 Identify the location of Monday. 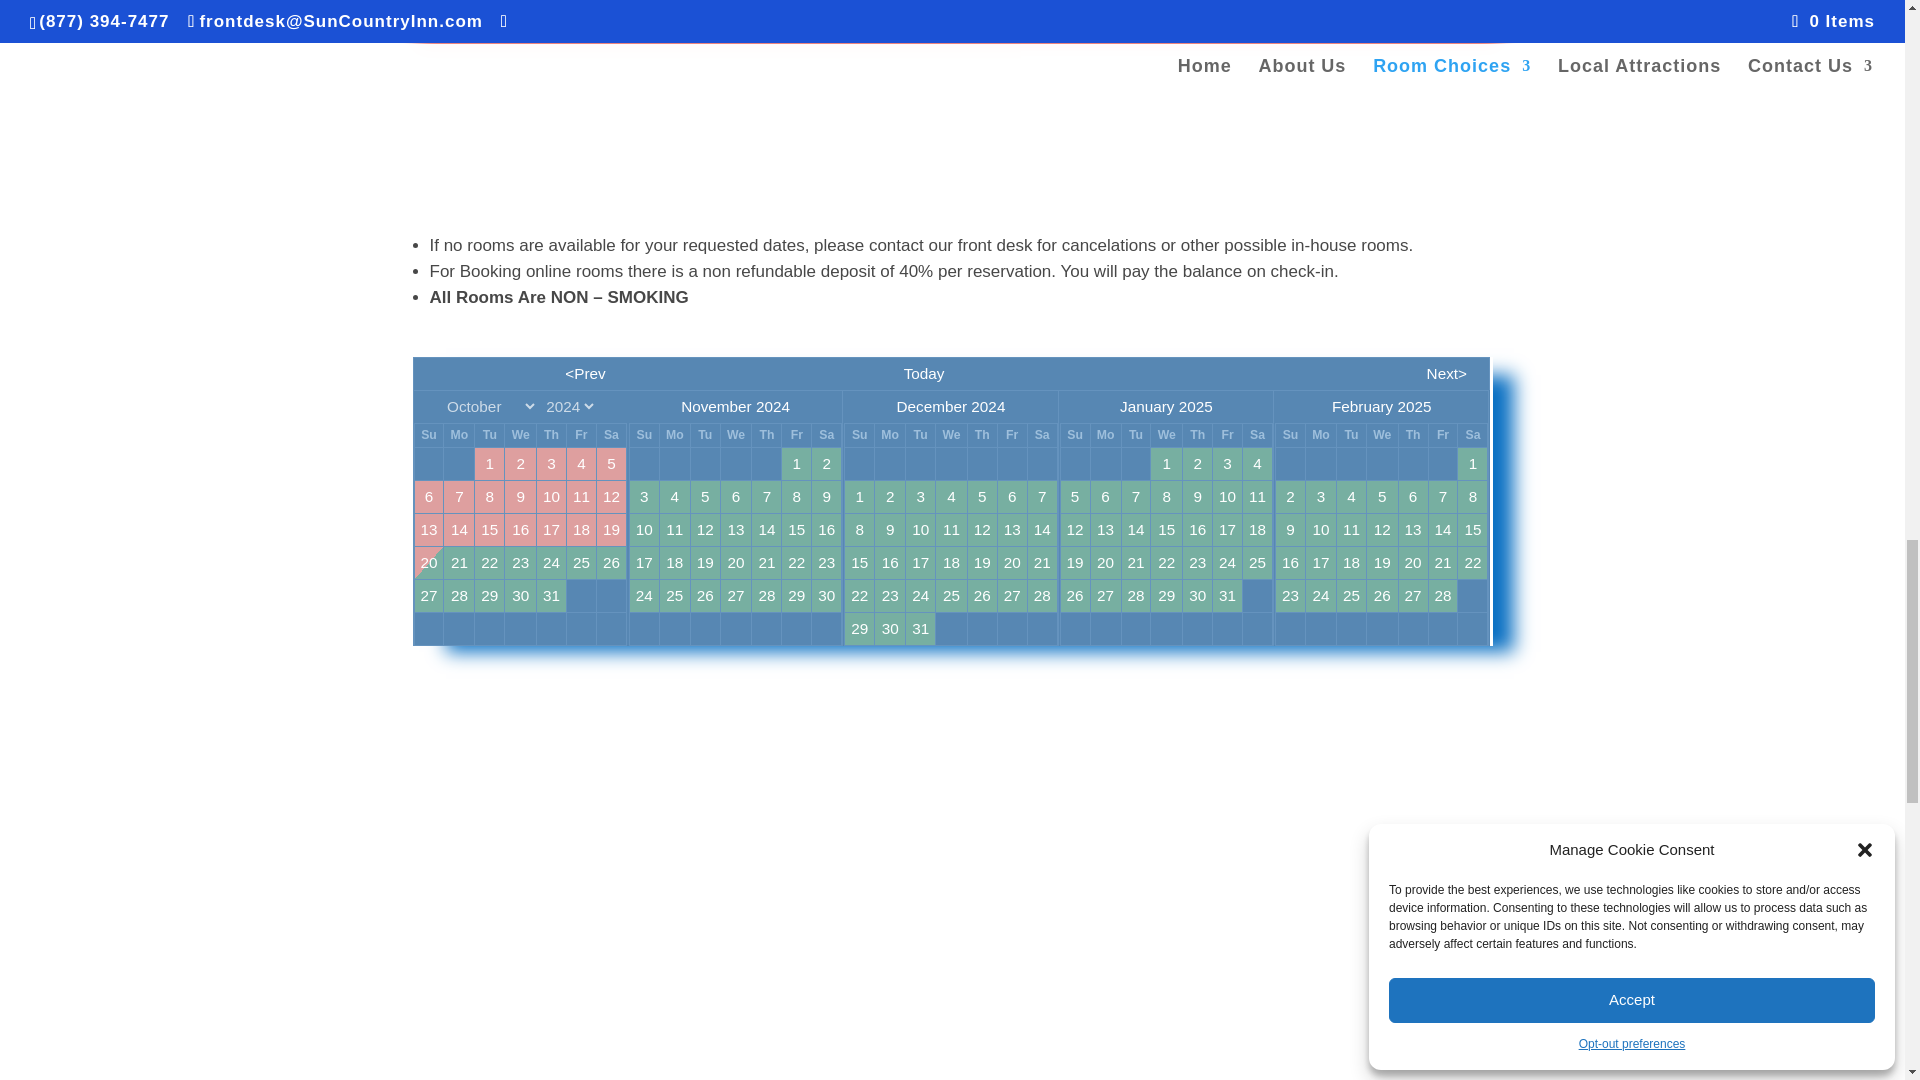
(458, 435).